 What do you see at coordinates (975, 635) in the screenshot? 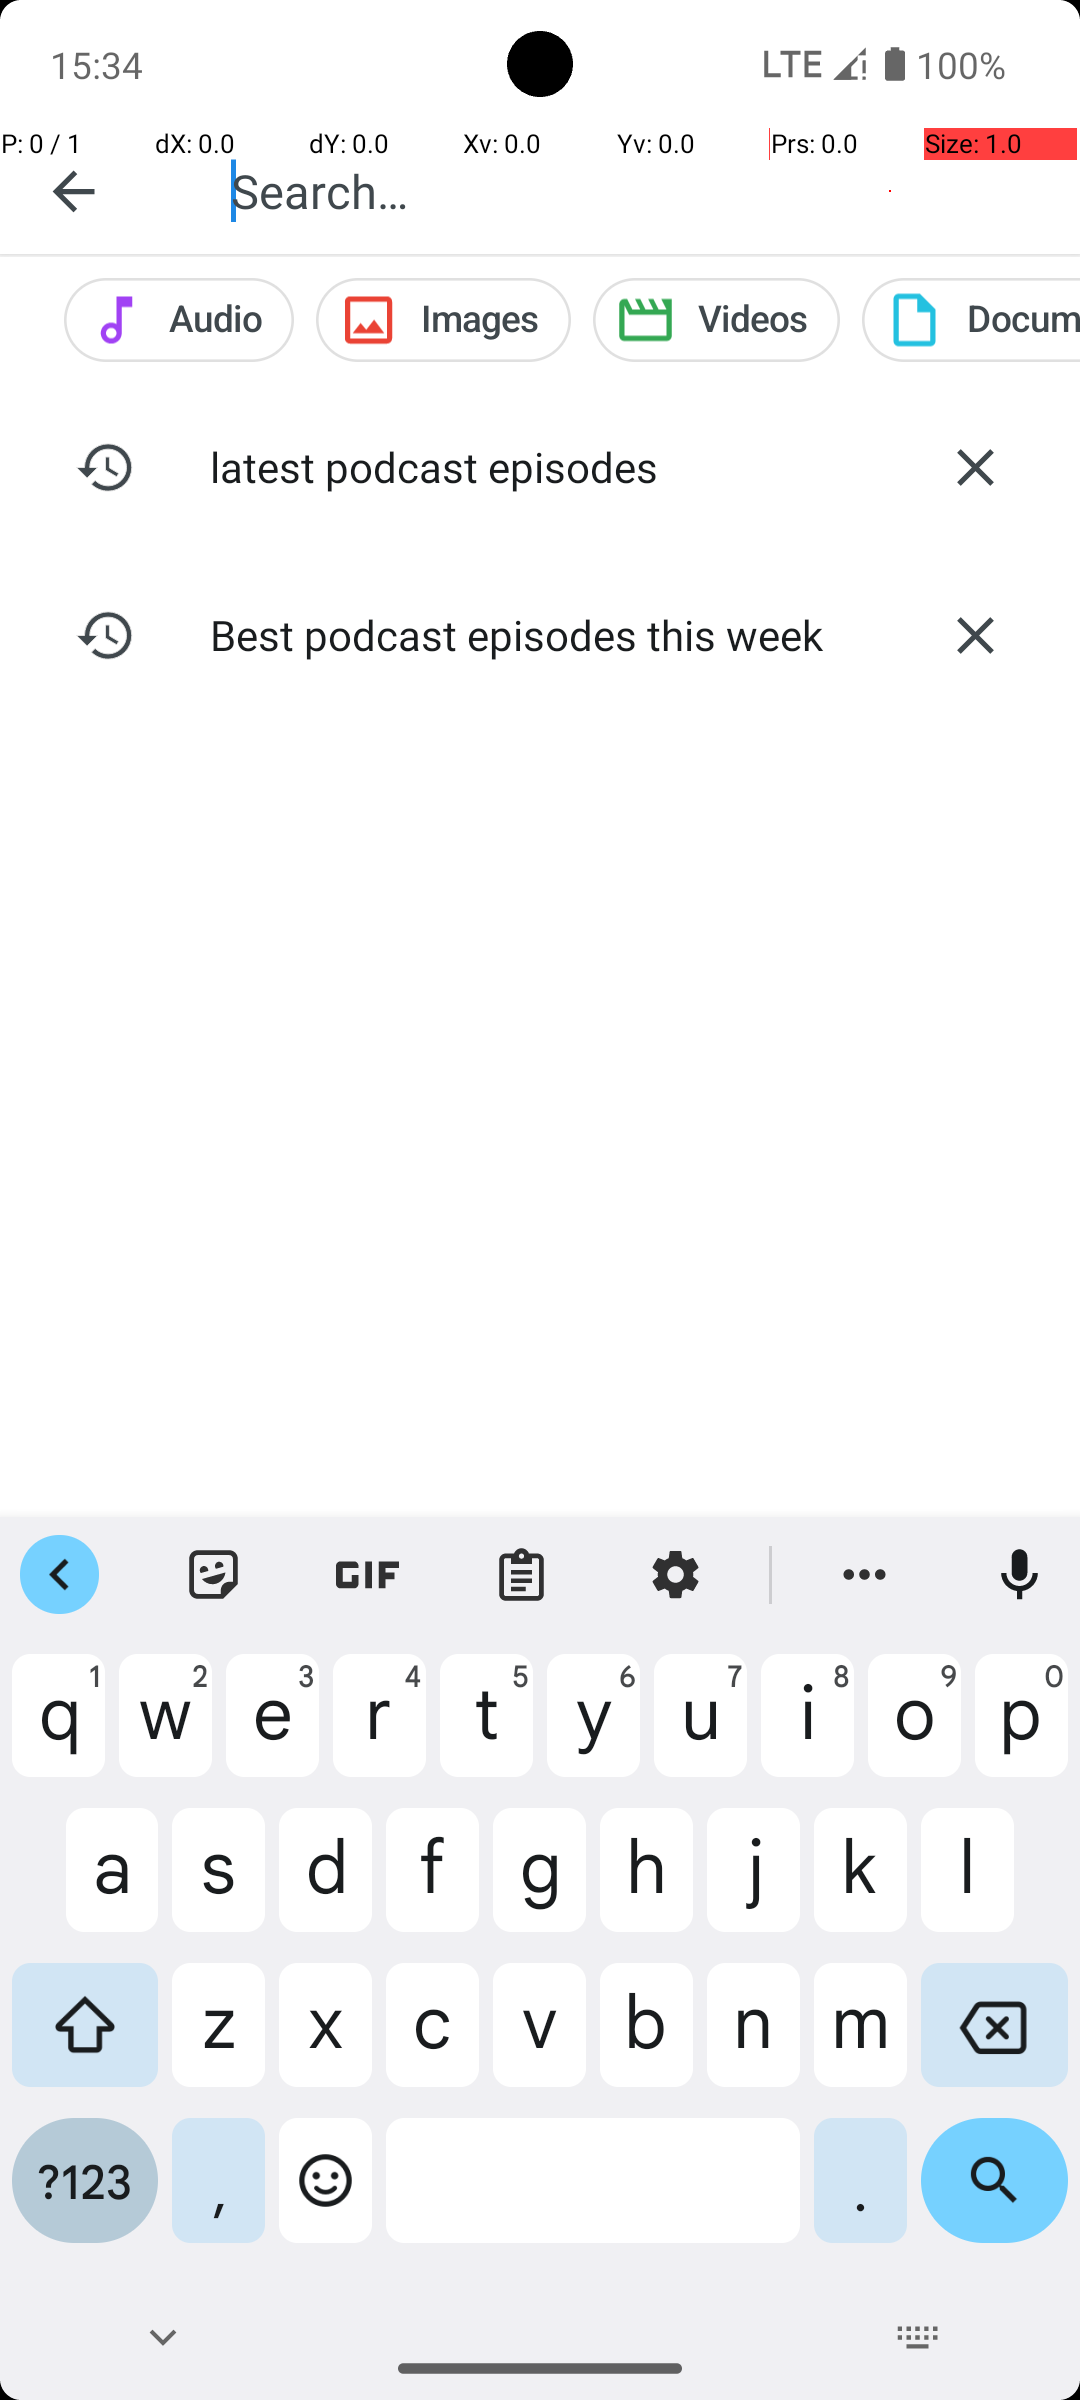
I see `Delete search history Best podcast episodes this week` at bounding box center [975, 635].